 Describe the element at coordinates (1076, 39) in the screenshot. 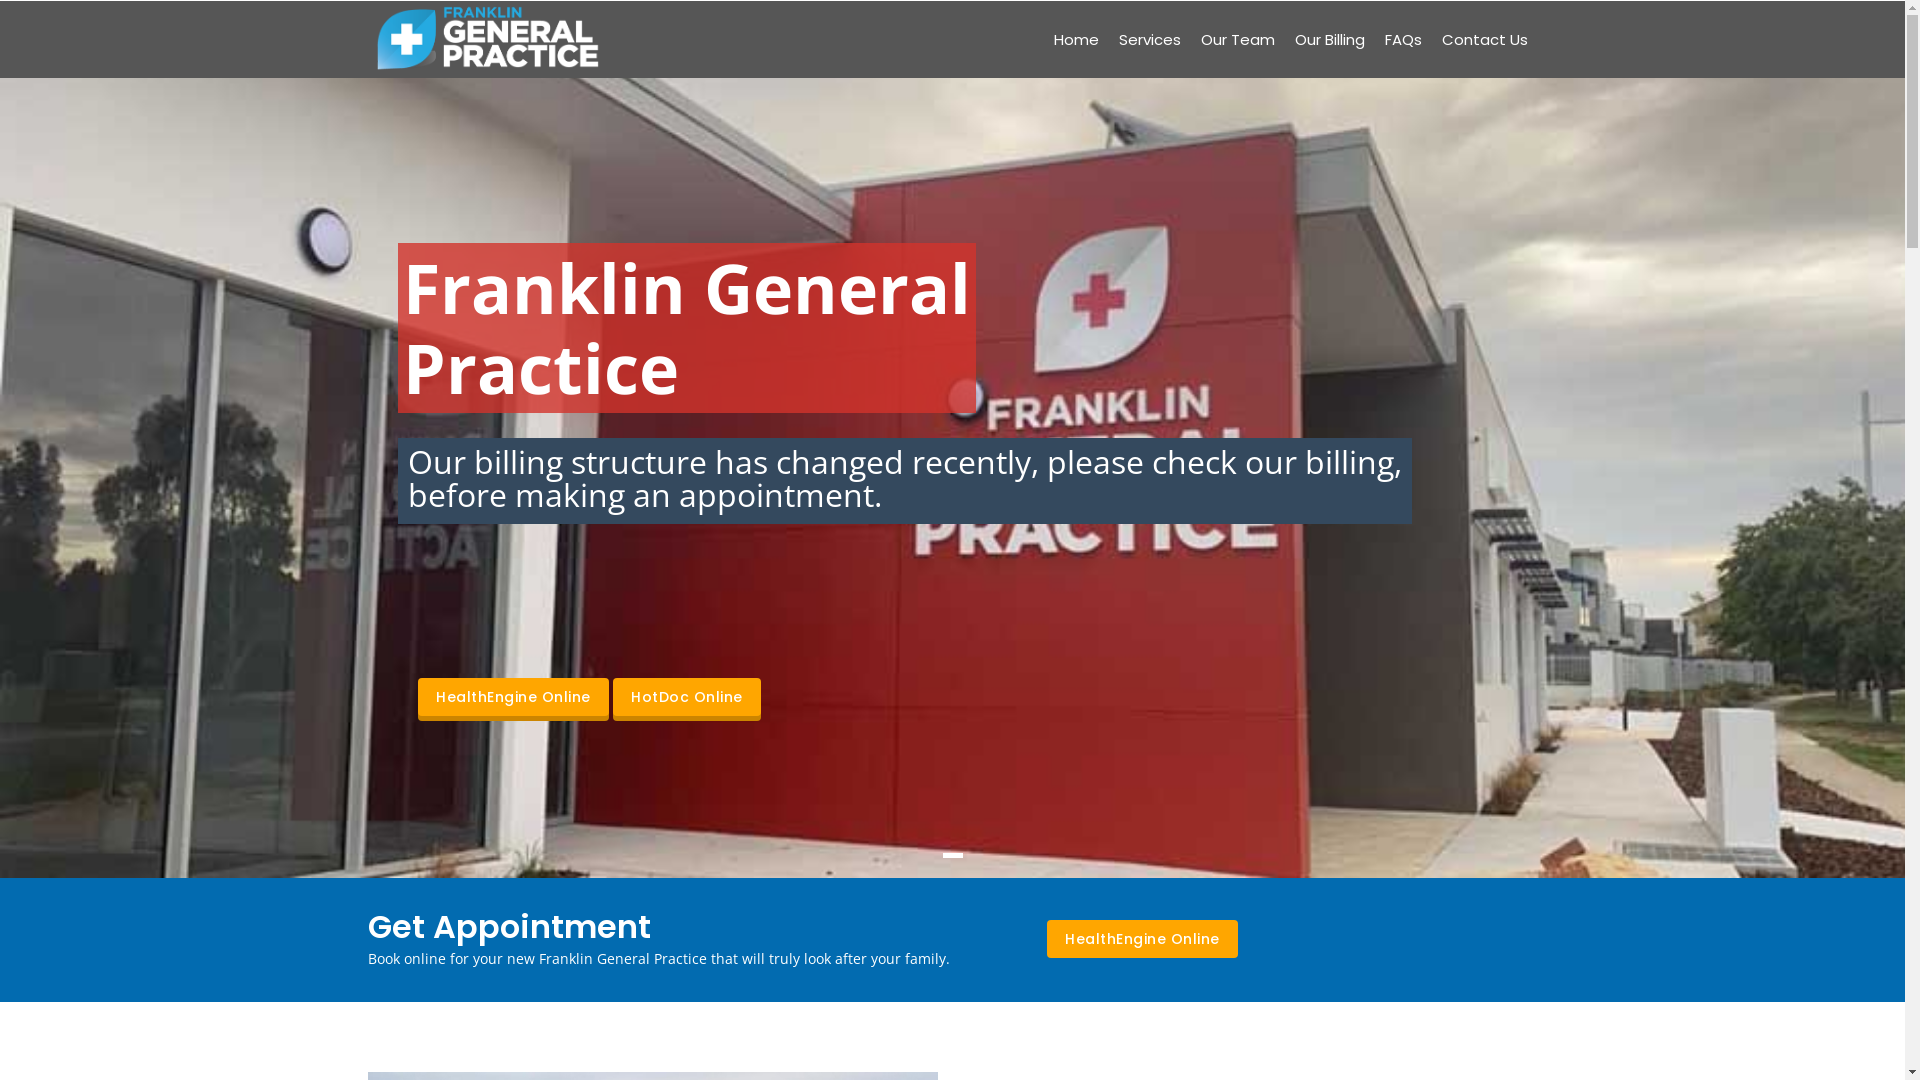

I see `Home` at that location.